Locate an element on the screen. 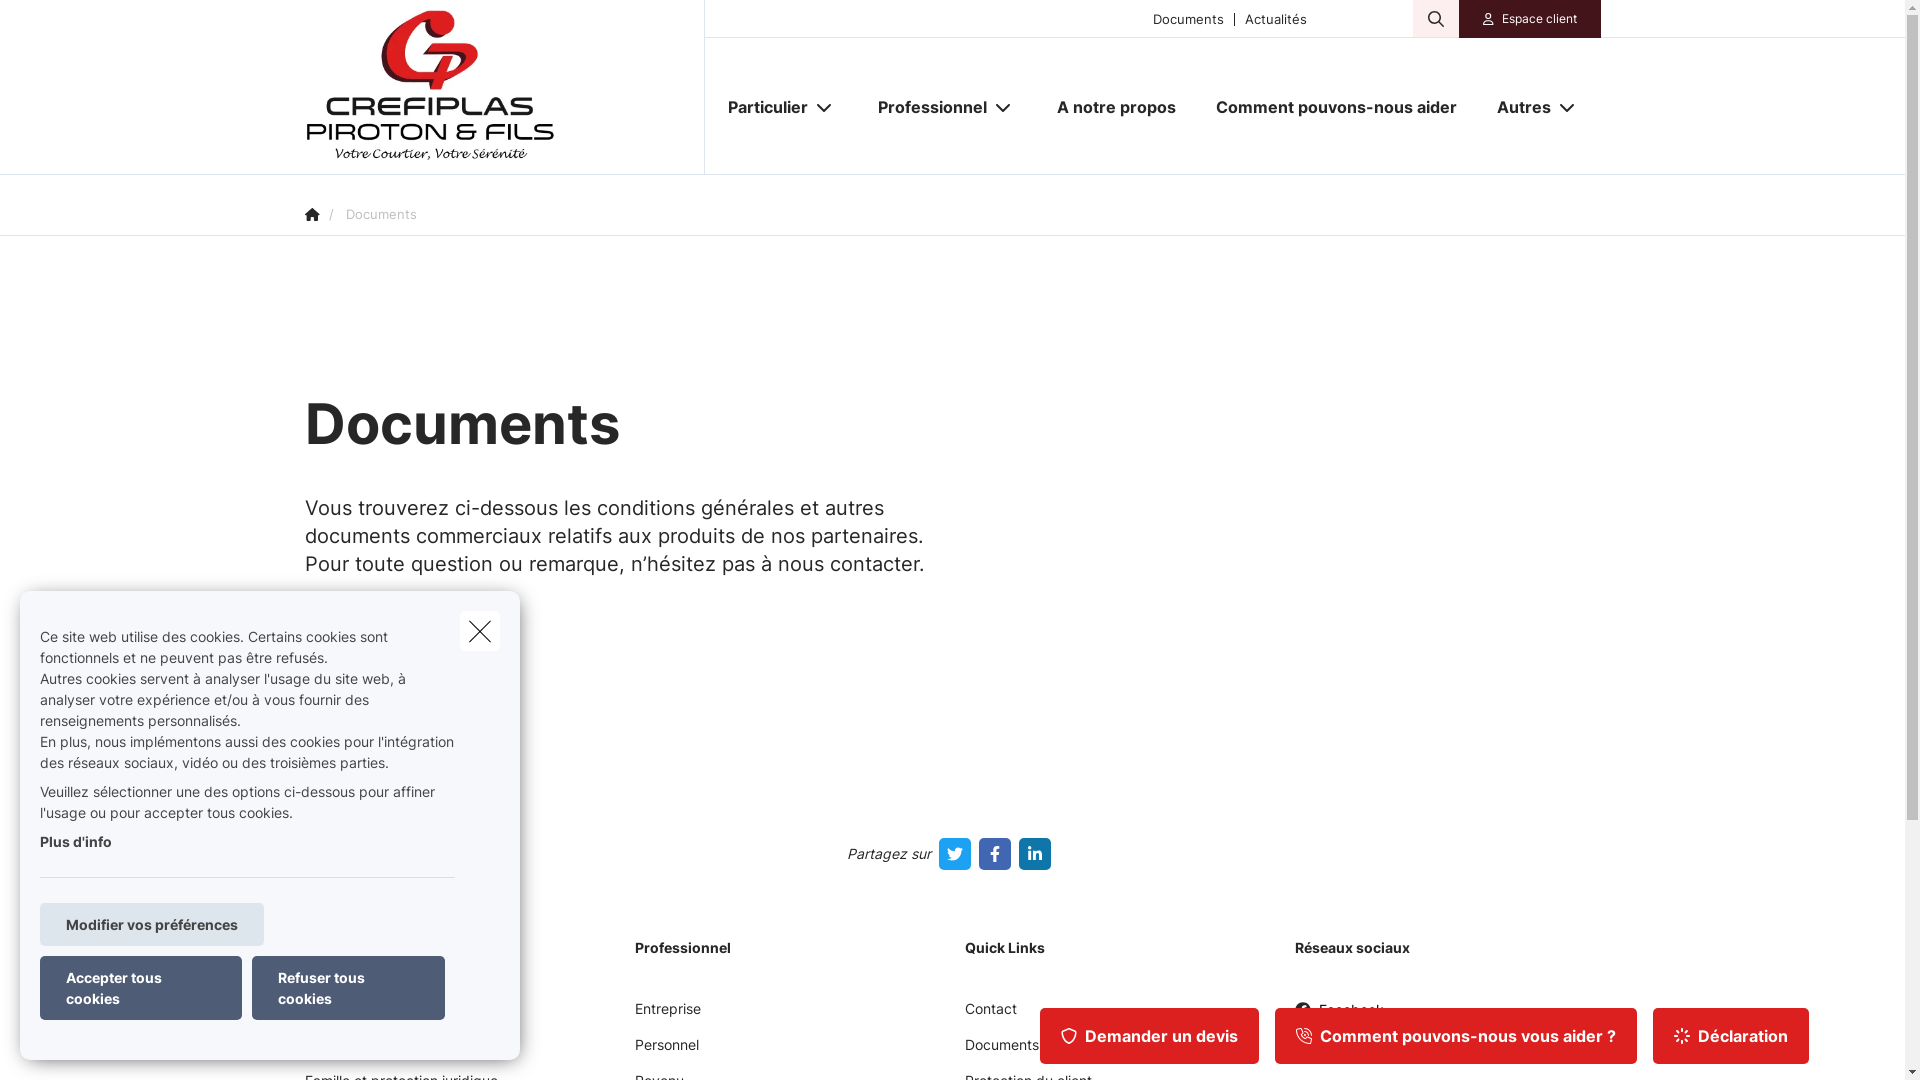 The height and width of the screenshot is (1080, 1920). Plus d'info is located at coordinates (76, 842).